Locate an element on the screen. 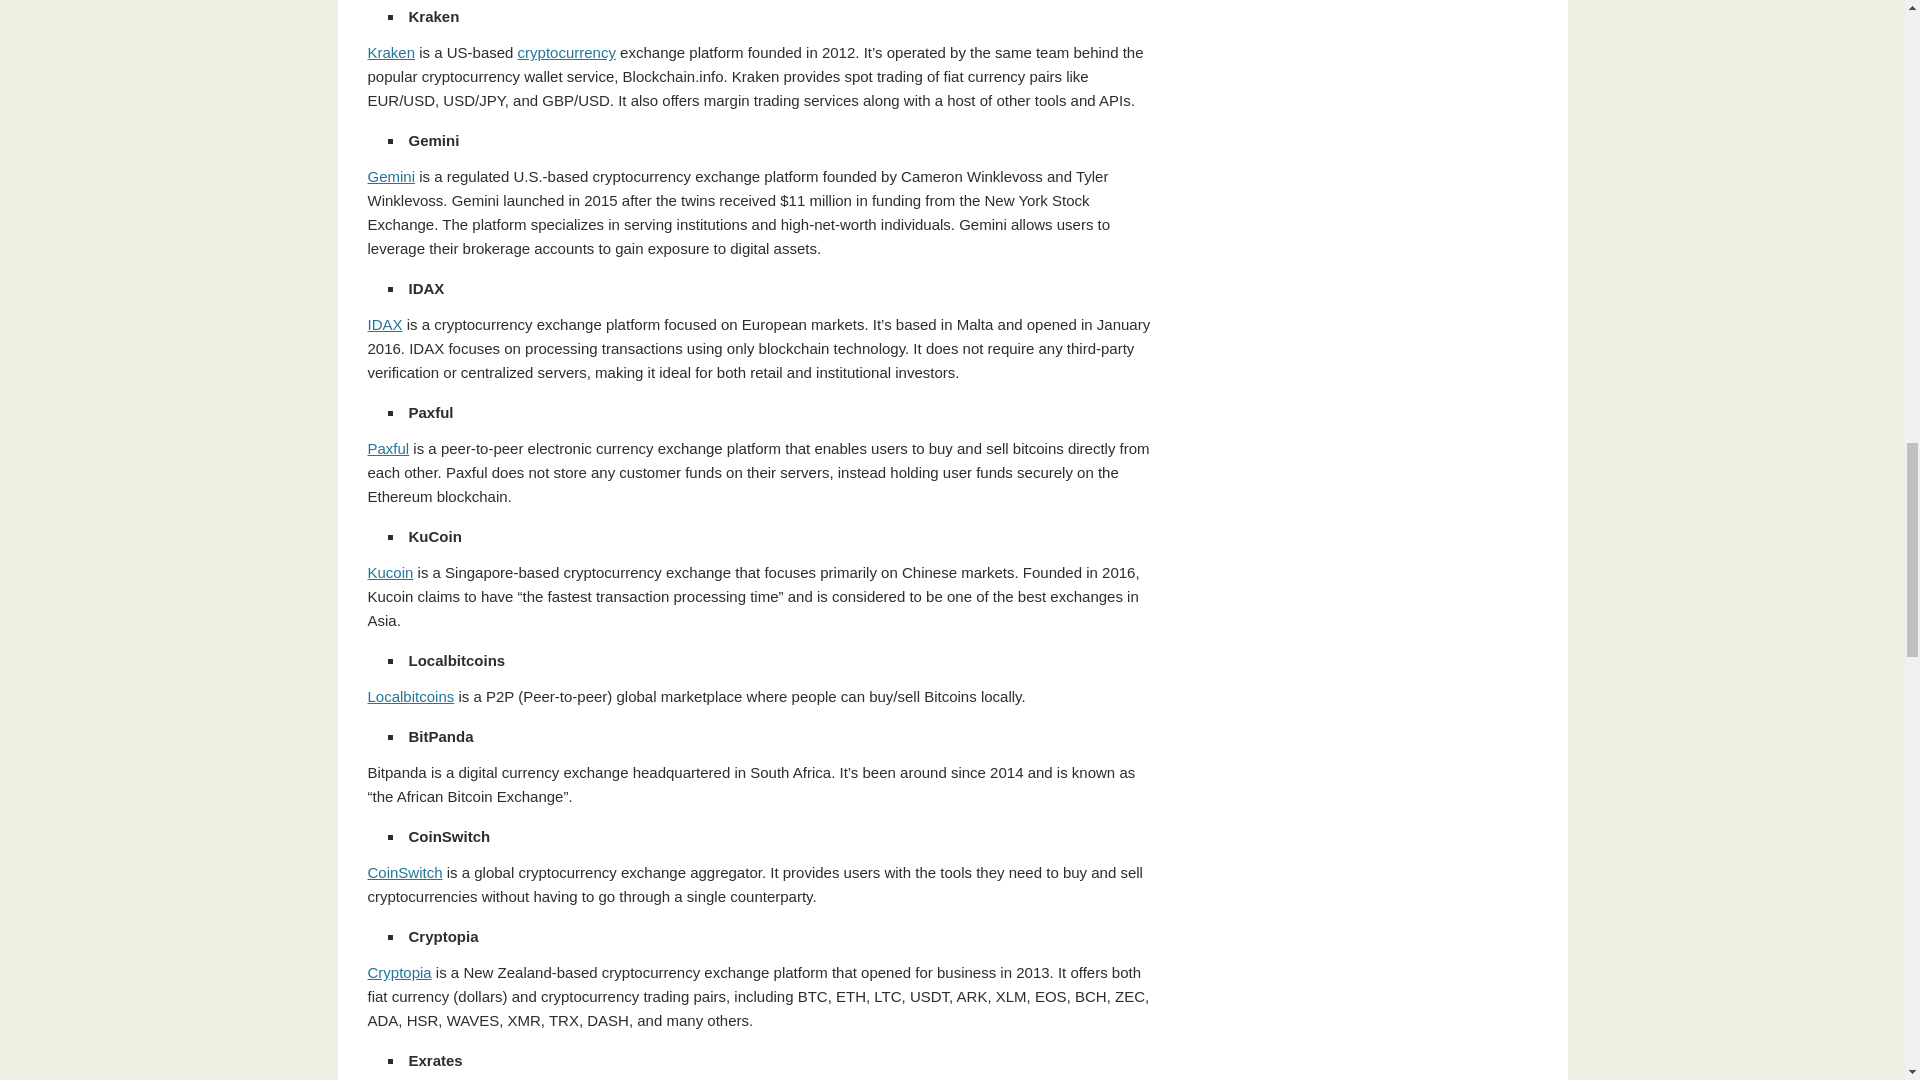 The height and width of the screenshot is (1080, 1920). Kraken is located at coordinates (392, 52).